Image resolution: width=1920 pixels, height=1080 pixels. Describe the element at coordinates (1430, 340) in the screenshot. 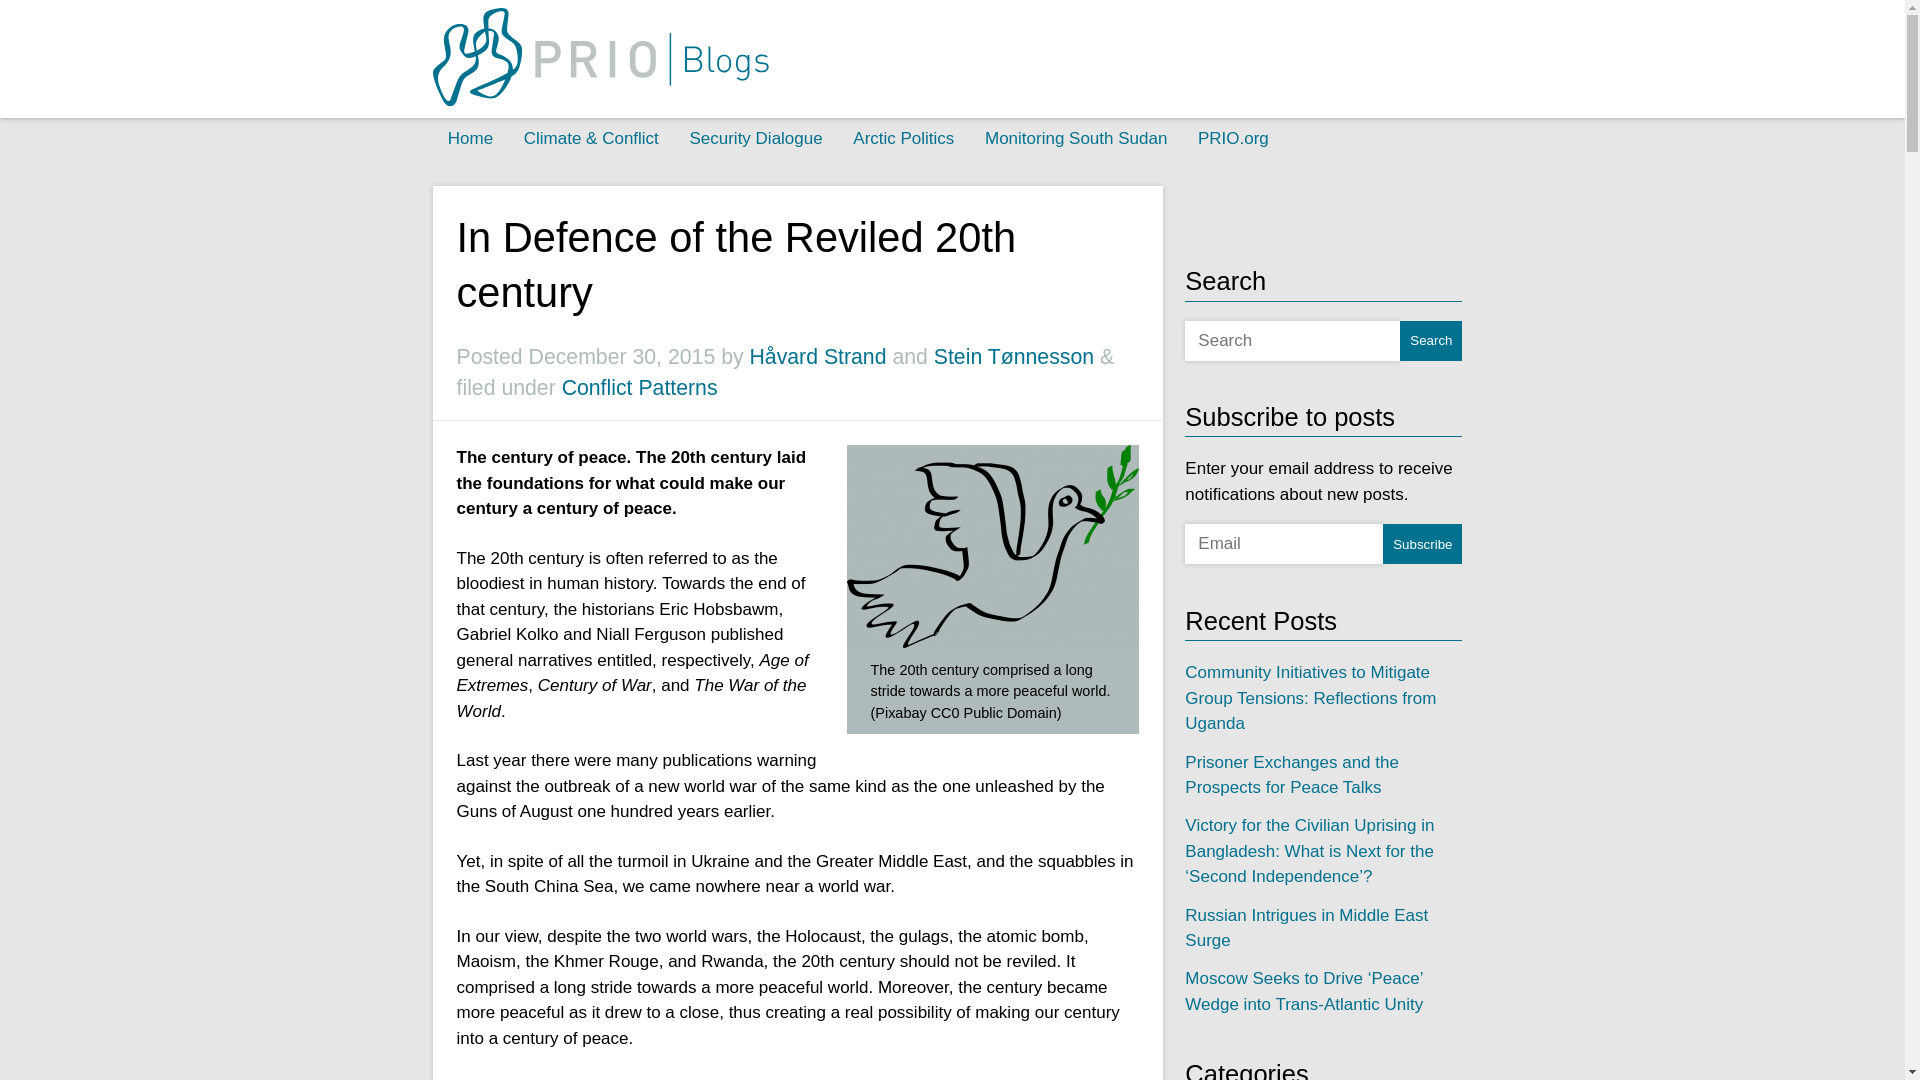

I see `Search` at that location.